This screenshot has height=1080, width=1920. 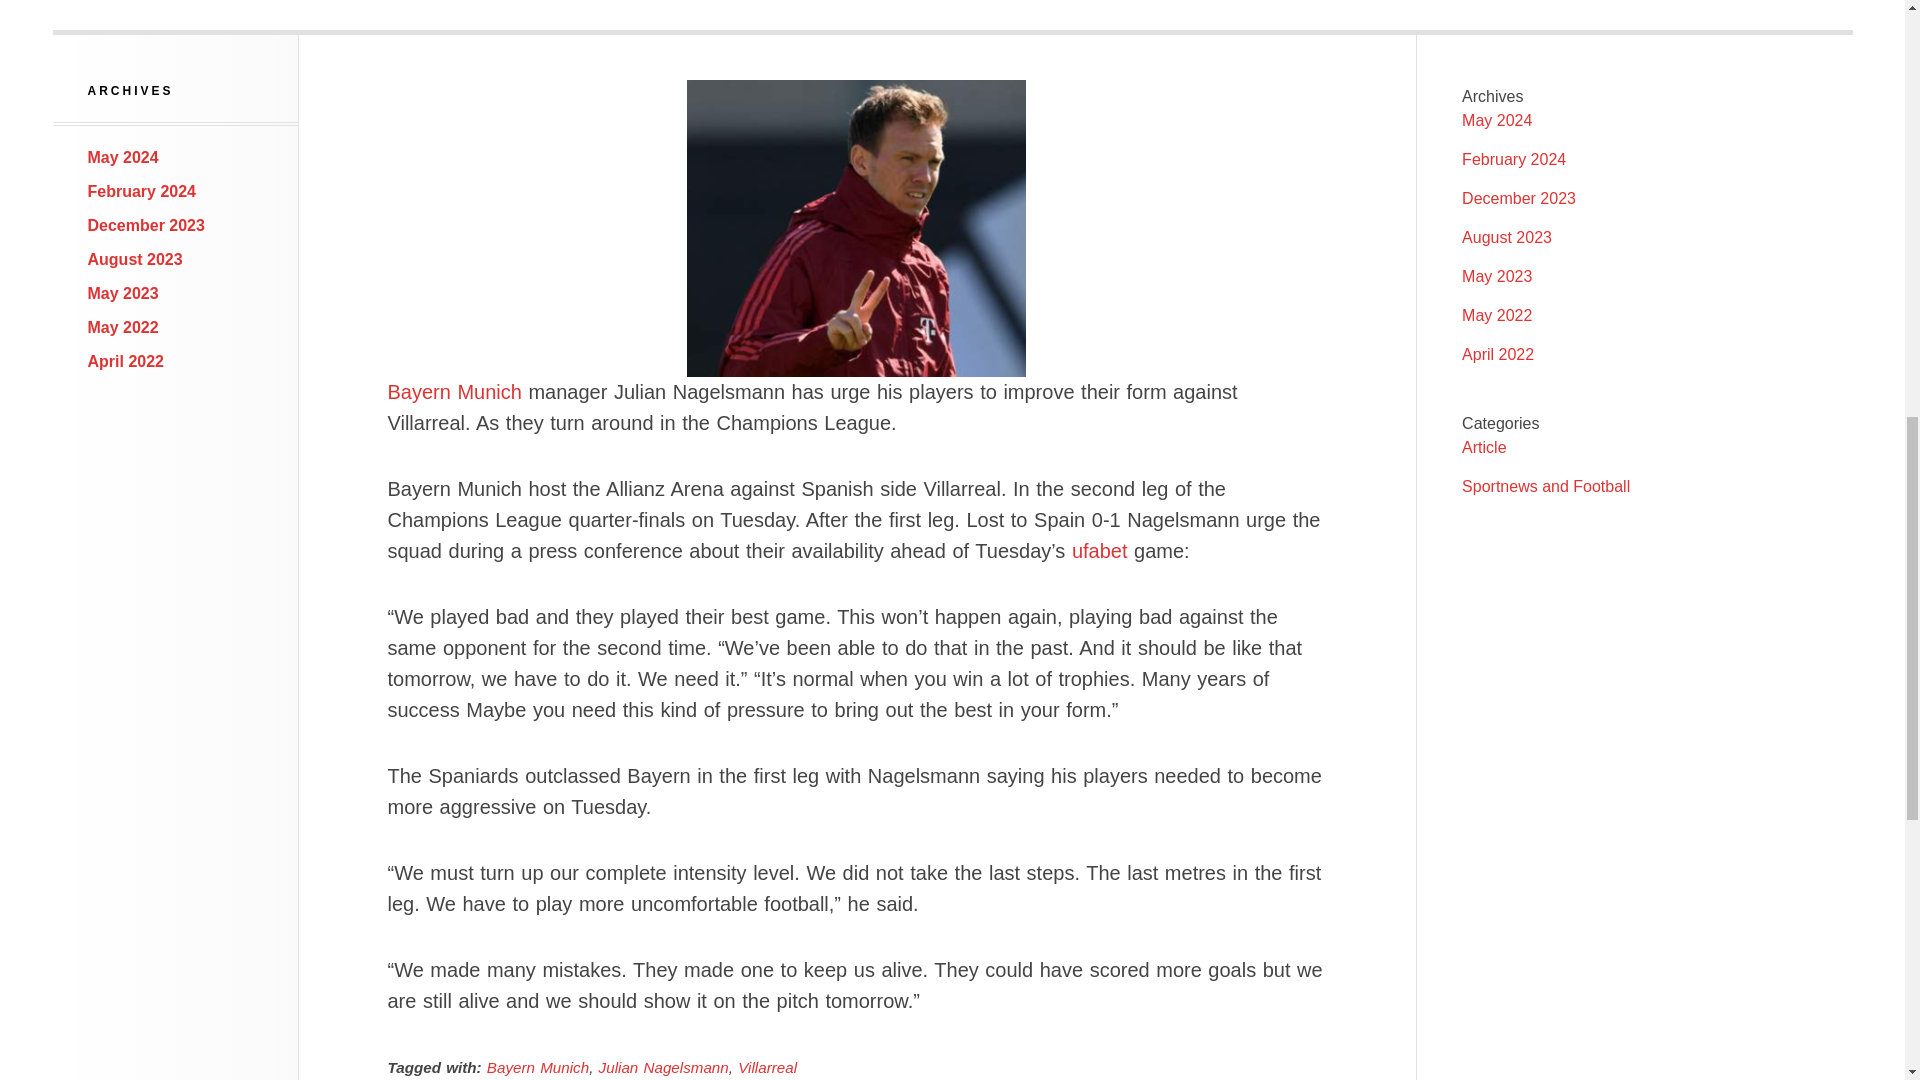 I want to click on April 2022, so click(x=1498, y=354).